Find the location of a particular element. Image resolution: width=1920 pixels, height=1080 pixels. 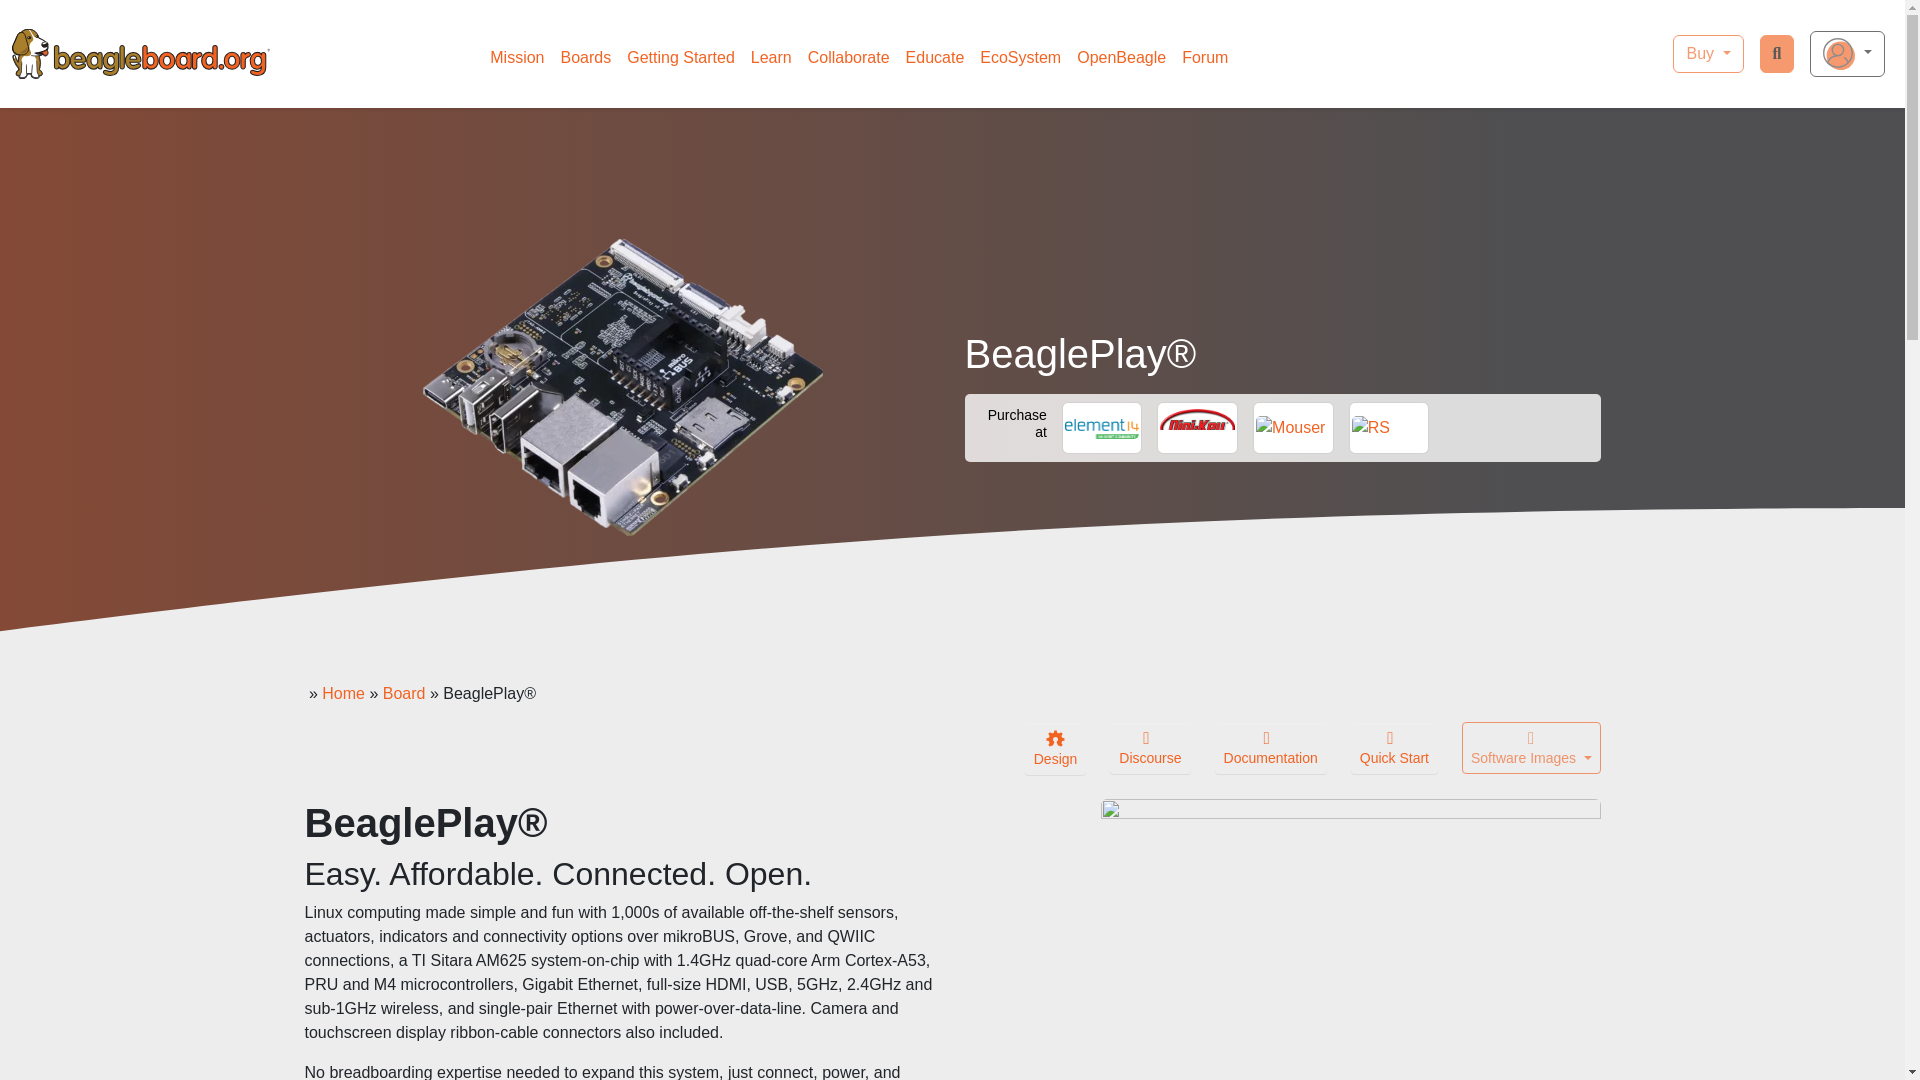

Boards is located at coordinates (585, 57).